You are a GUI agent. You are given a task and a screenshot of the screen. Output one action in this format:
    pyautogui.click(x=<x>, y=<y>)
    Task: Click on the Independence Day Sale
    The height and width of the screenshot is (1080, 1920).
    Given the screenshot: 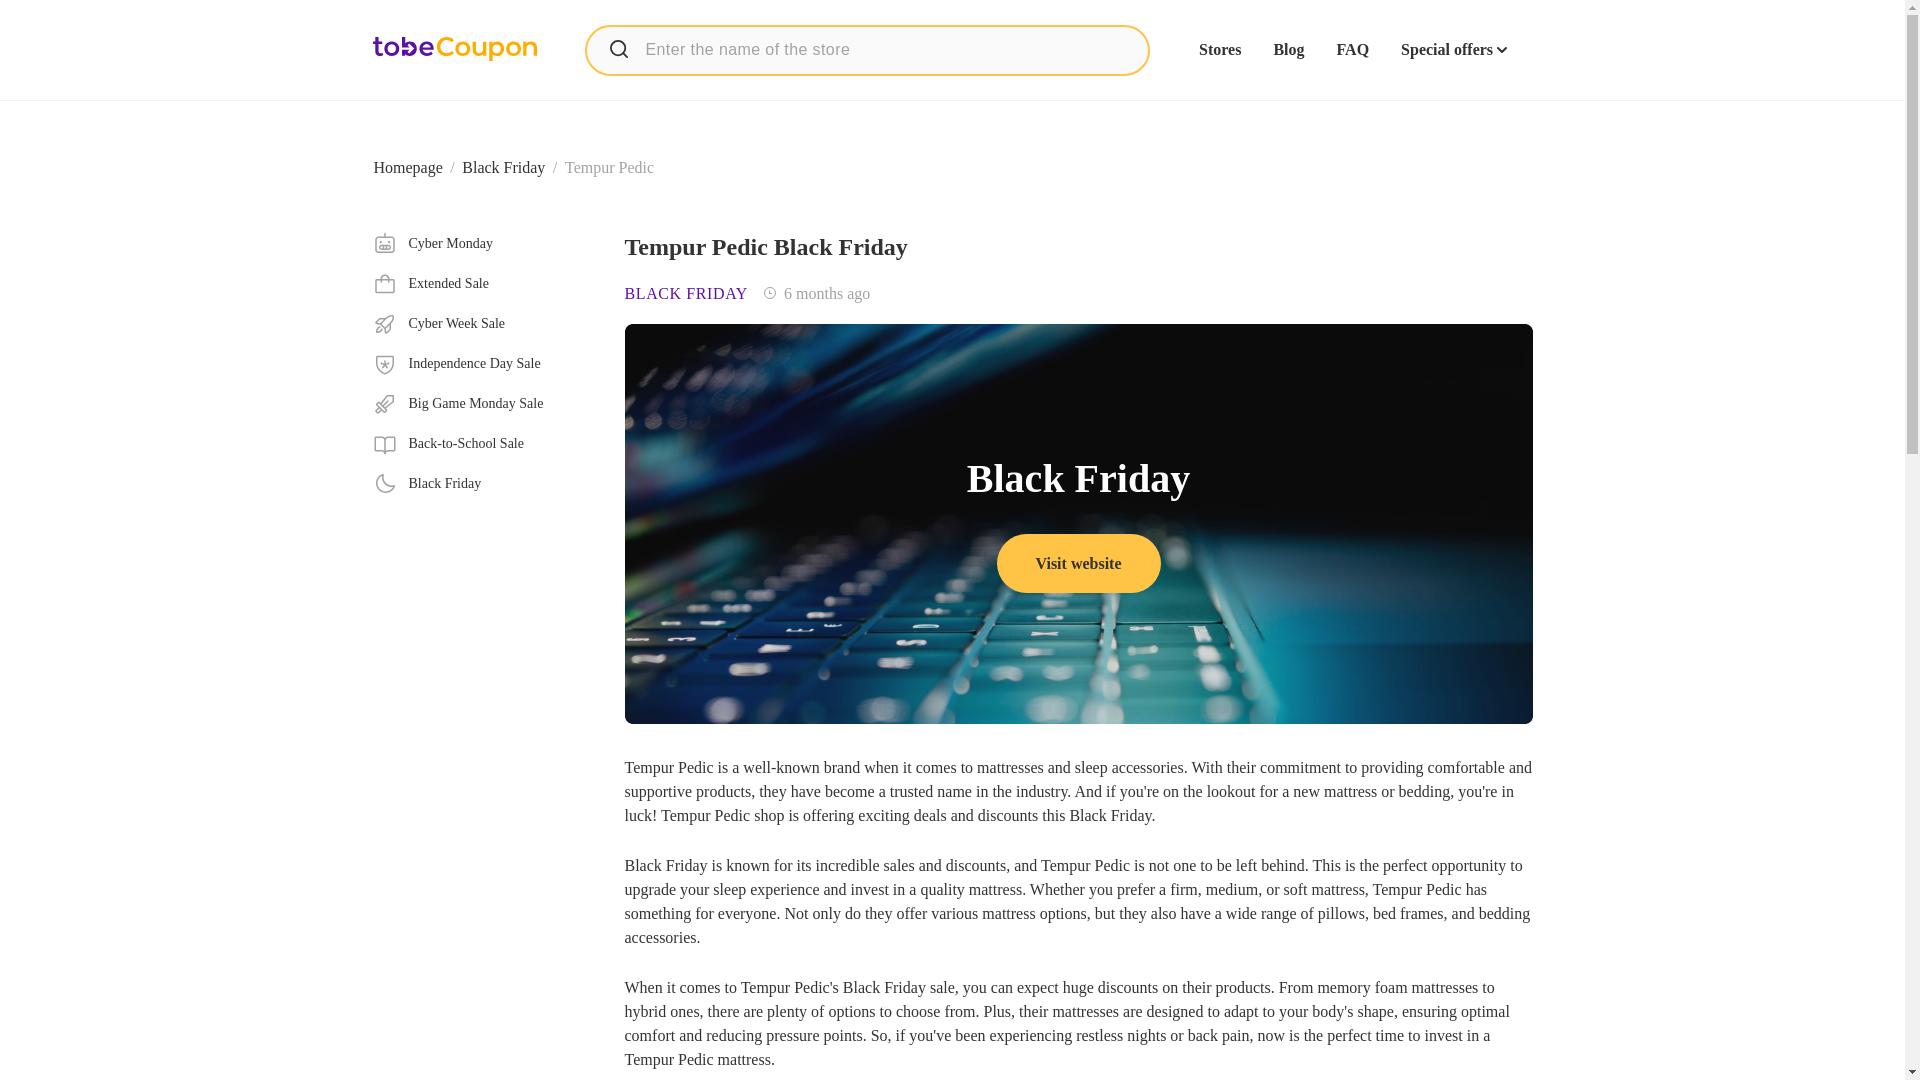 What is the action you would take?
    pyautogui.click(x=482, y=364)
    